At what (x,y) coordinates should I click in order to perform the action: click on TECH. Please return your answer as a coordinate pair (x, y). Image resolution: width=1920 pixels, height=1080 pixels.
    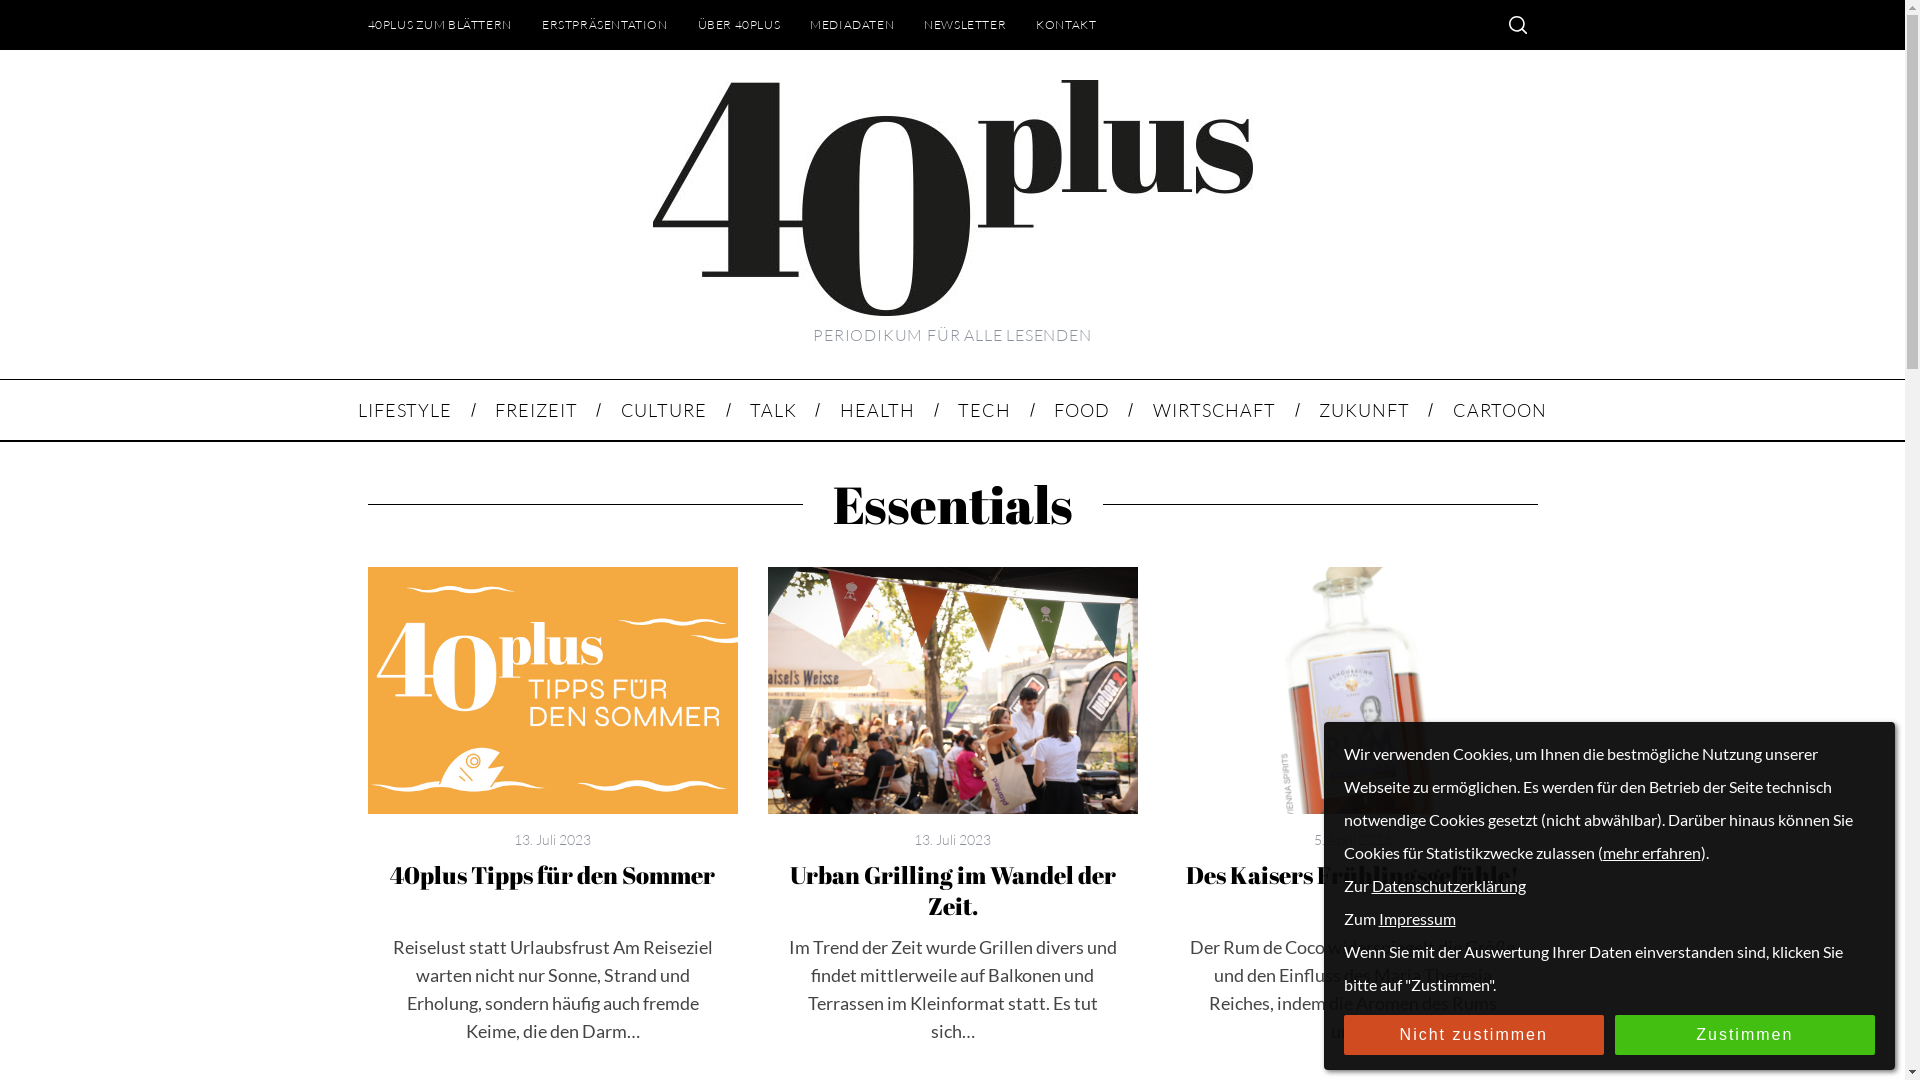
    Looking at the image, I should click on (985, 410).